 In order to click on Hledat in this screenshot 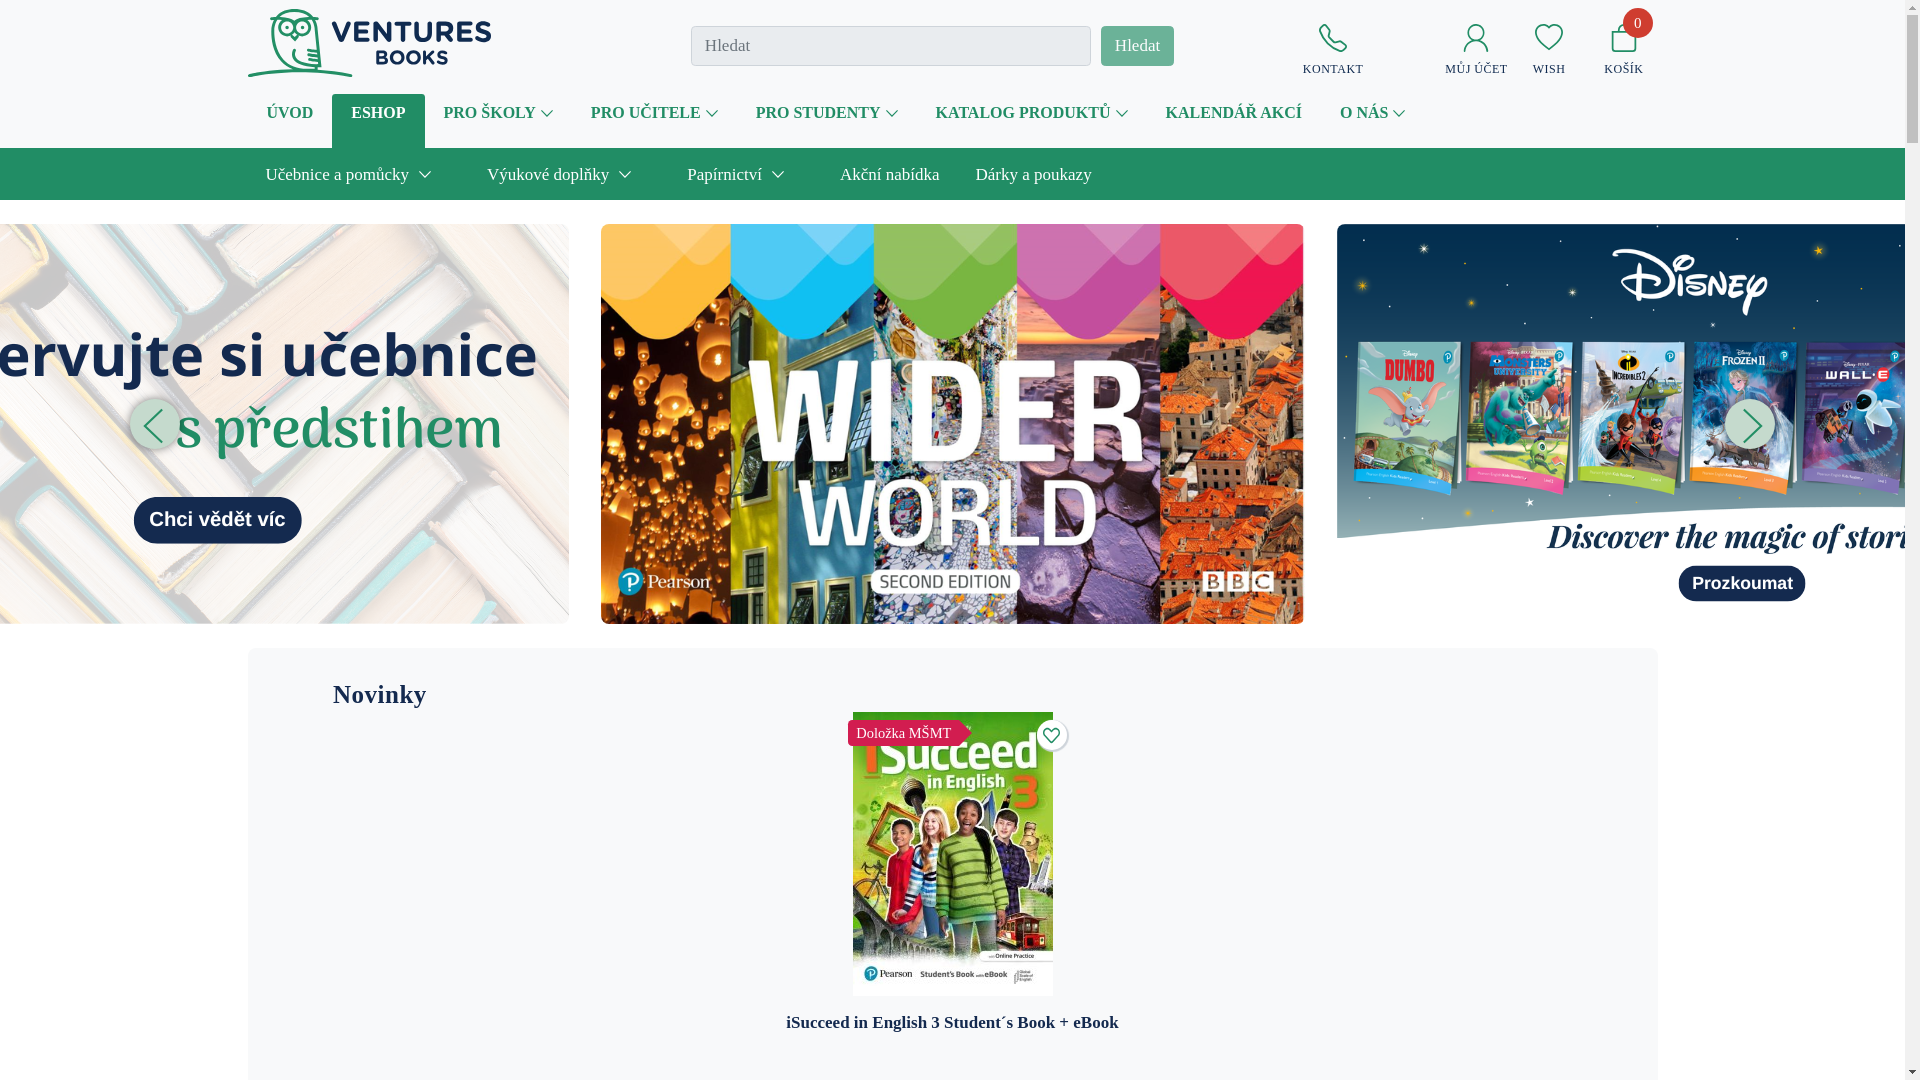, I will do `click(1136, 45)`.